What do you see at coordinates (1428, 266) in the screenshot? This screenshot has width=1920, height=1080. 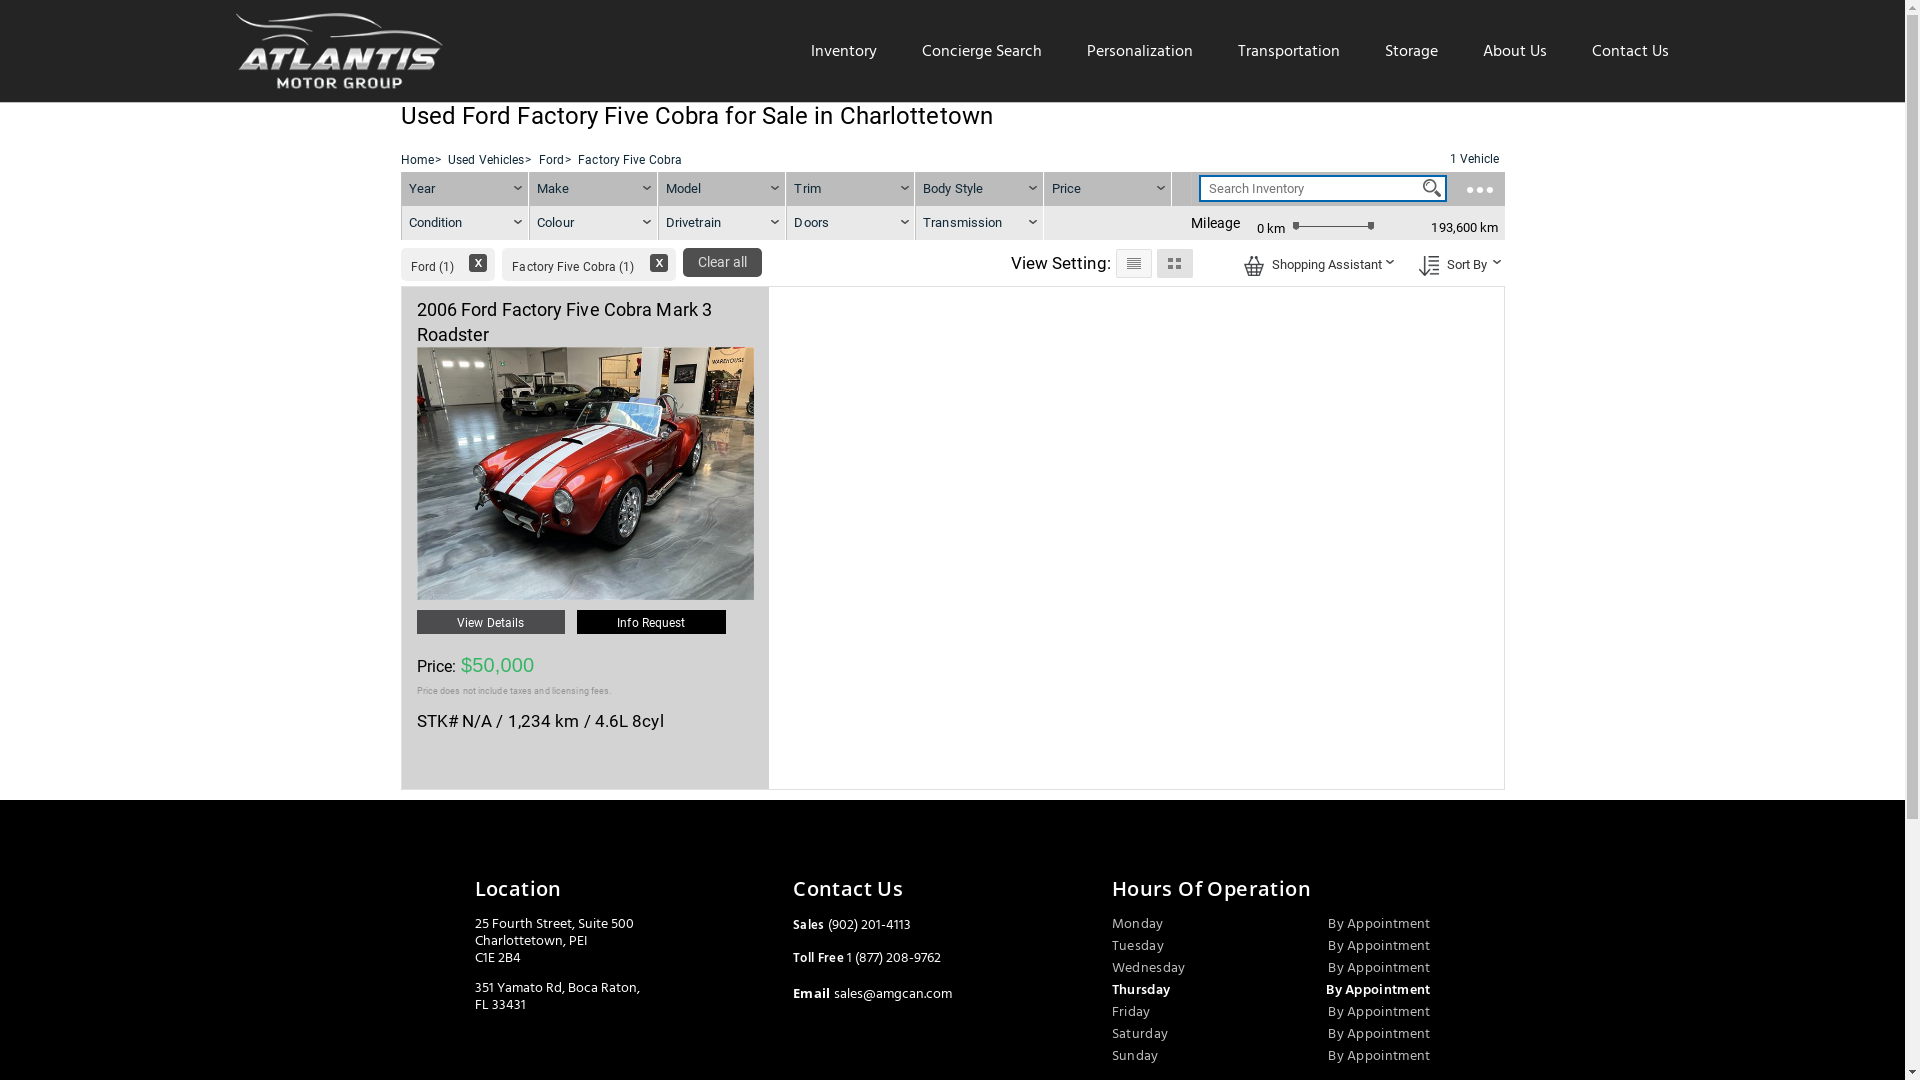 I see `Sort By` at bounding box center [1428, 266].